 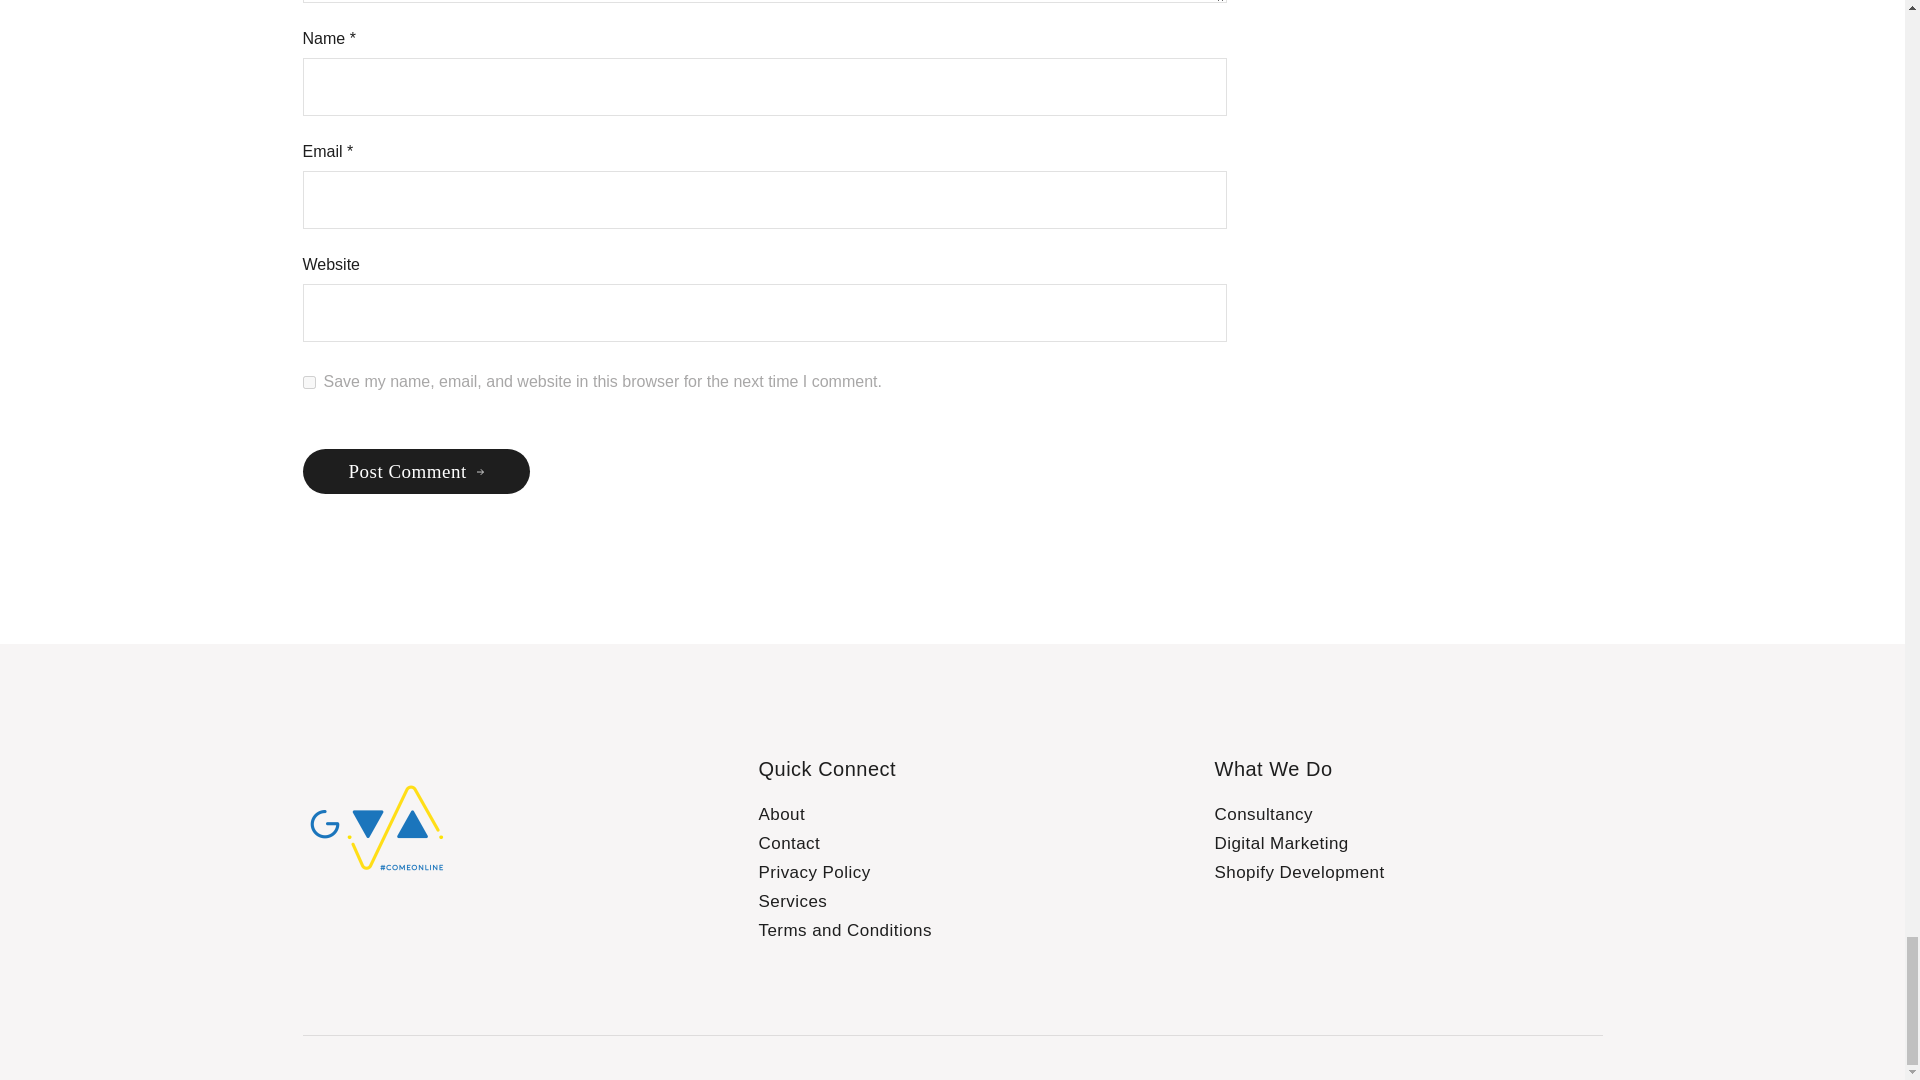 What do you see at coordinates (1280, 843) in the screenshot?
I see `Digital Marketing` at bounding box center [1280, 843].